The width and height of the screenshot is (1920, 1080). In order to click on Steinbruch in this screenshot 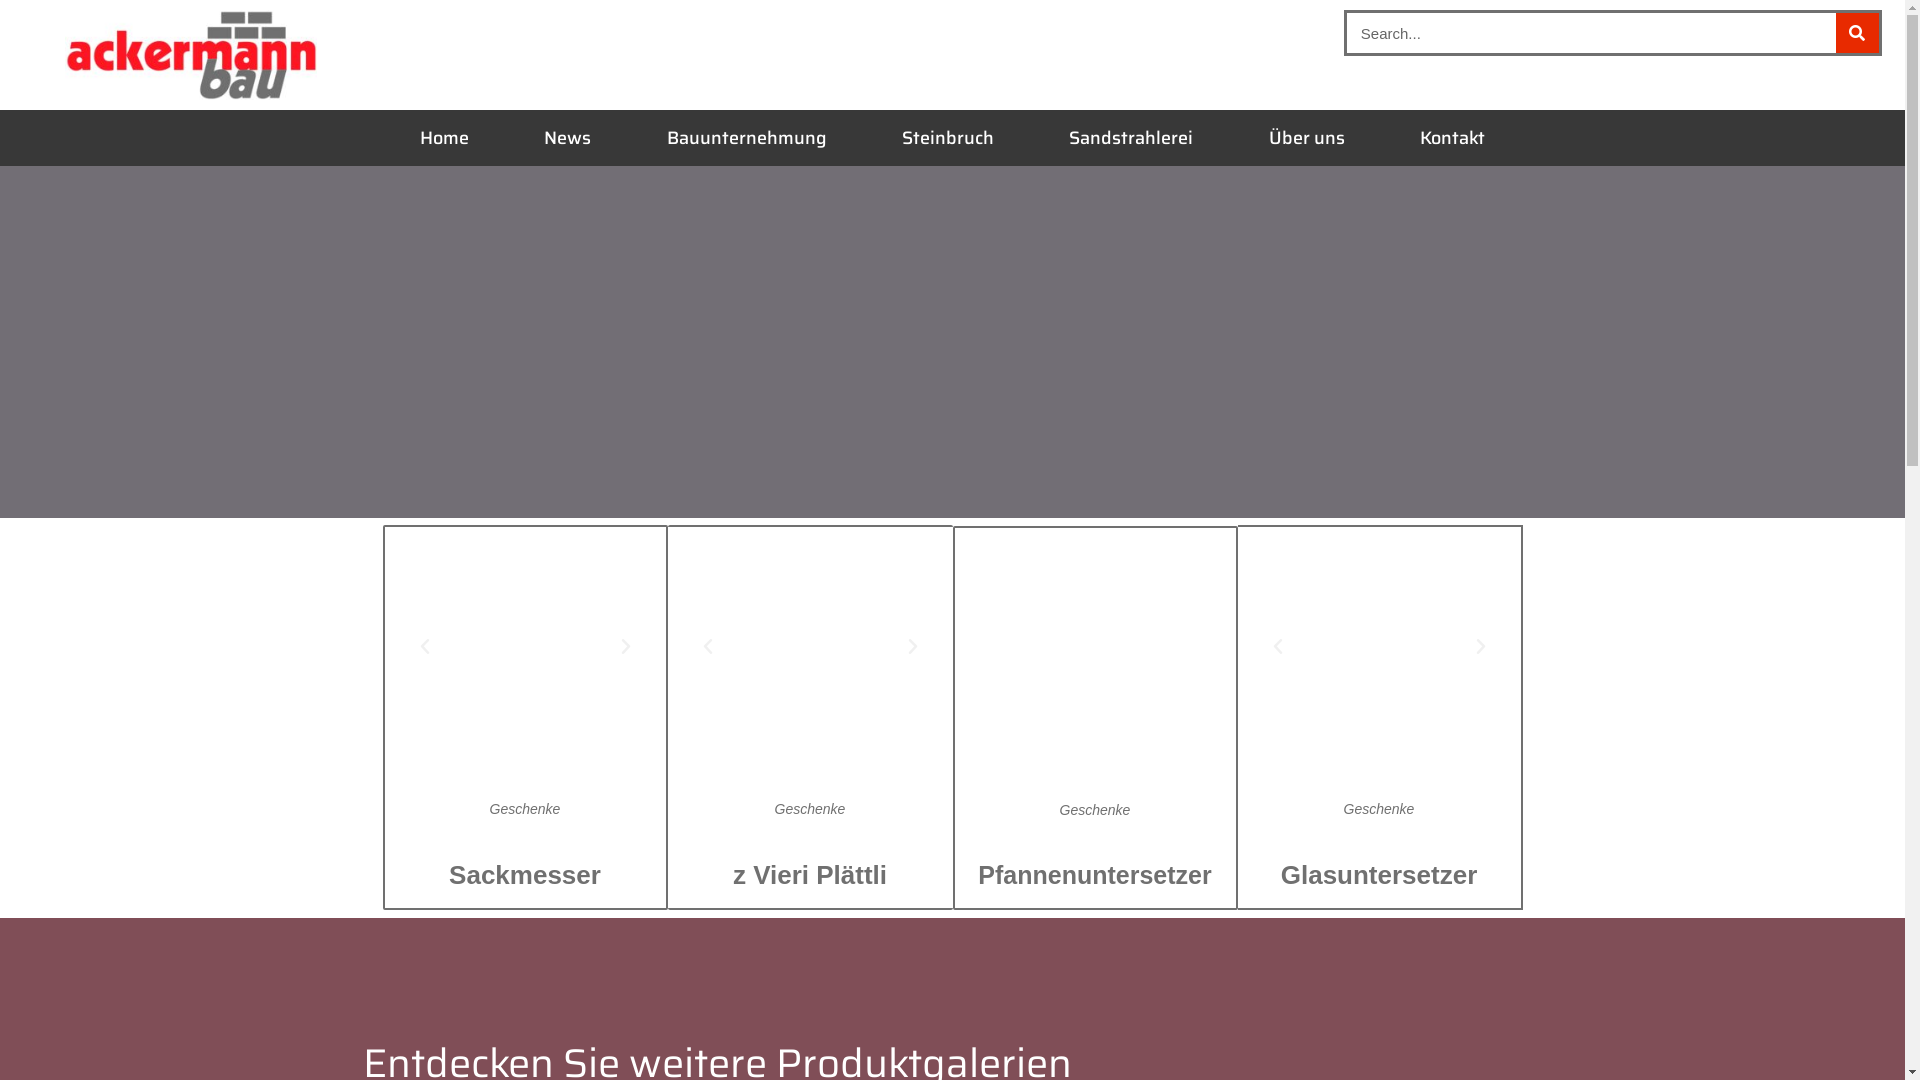, I will do `click(948, 138)`.